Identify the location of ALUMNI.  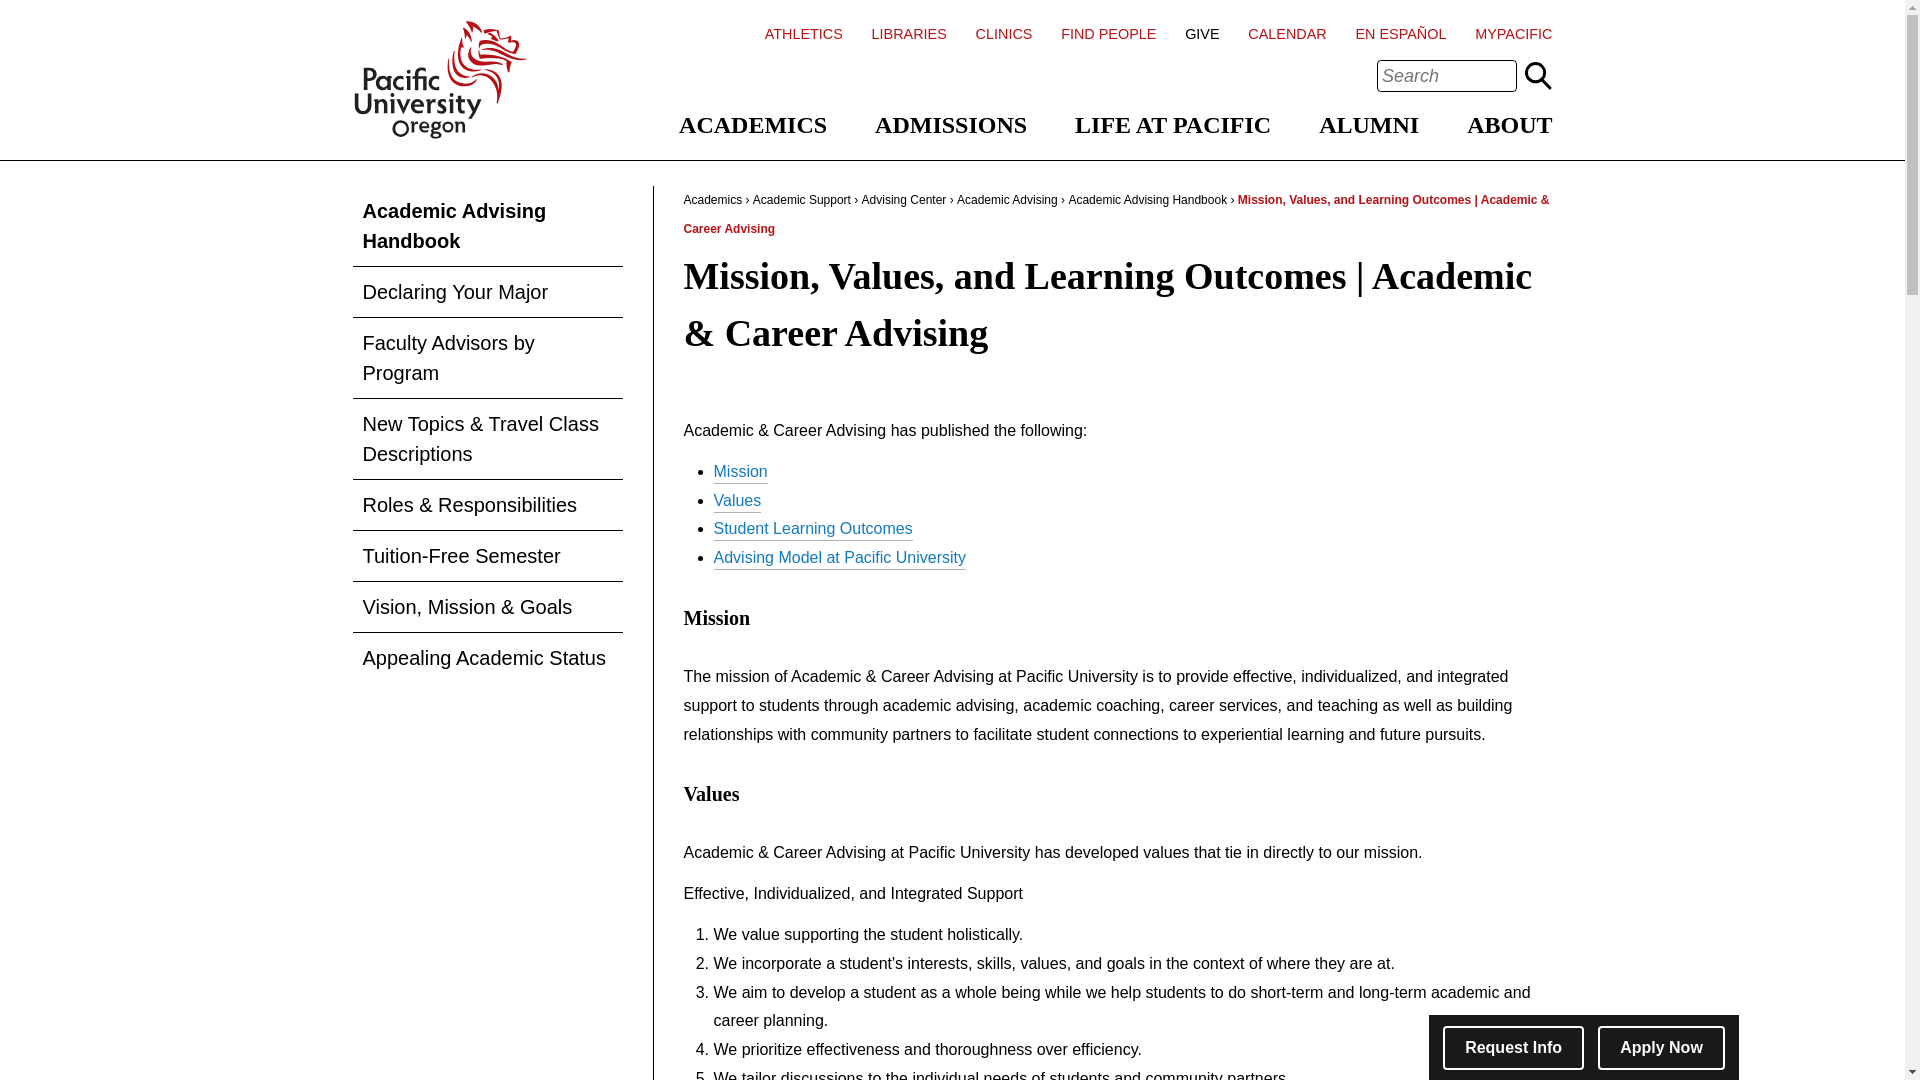
(1368, 125).